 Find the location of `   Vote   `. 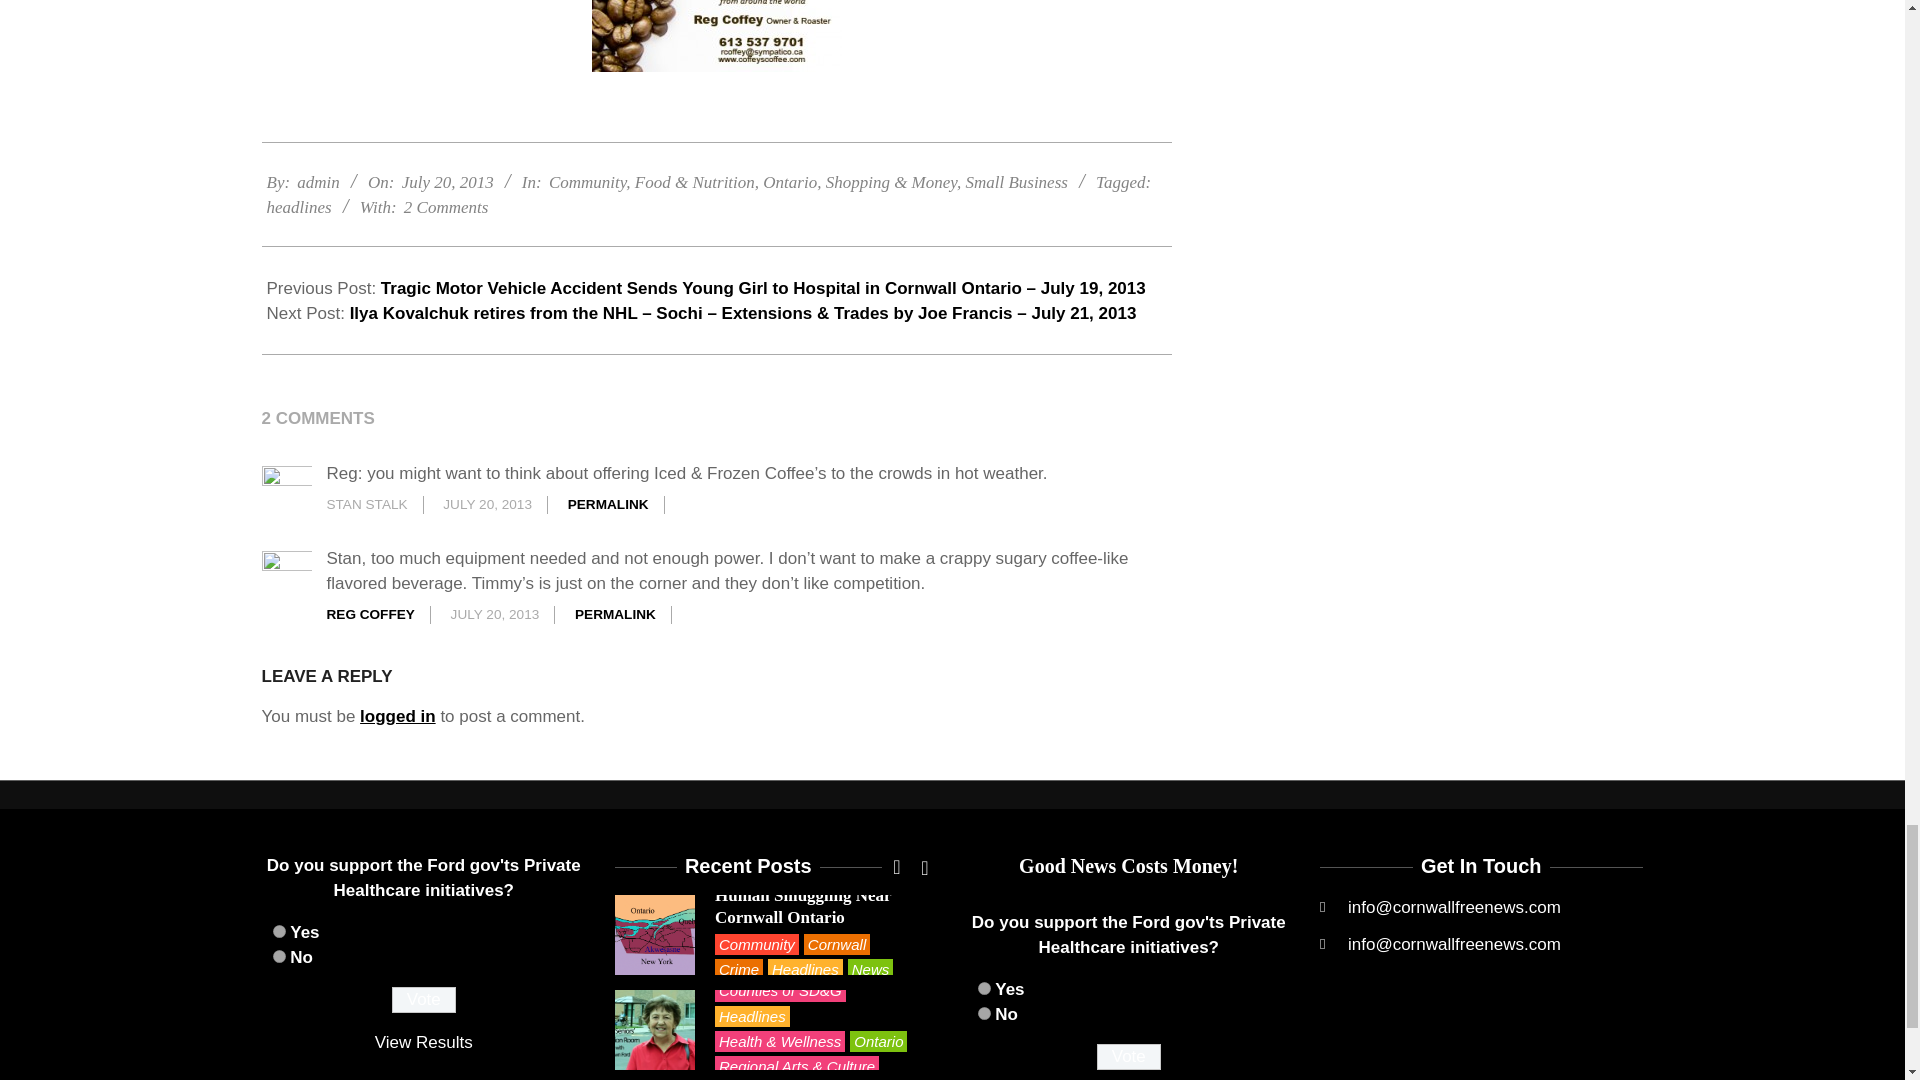

   Vote    is located at coordinates (424, 1000).